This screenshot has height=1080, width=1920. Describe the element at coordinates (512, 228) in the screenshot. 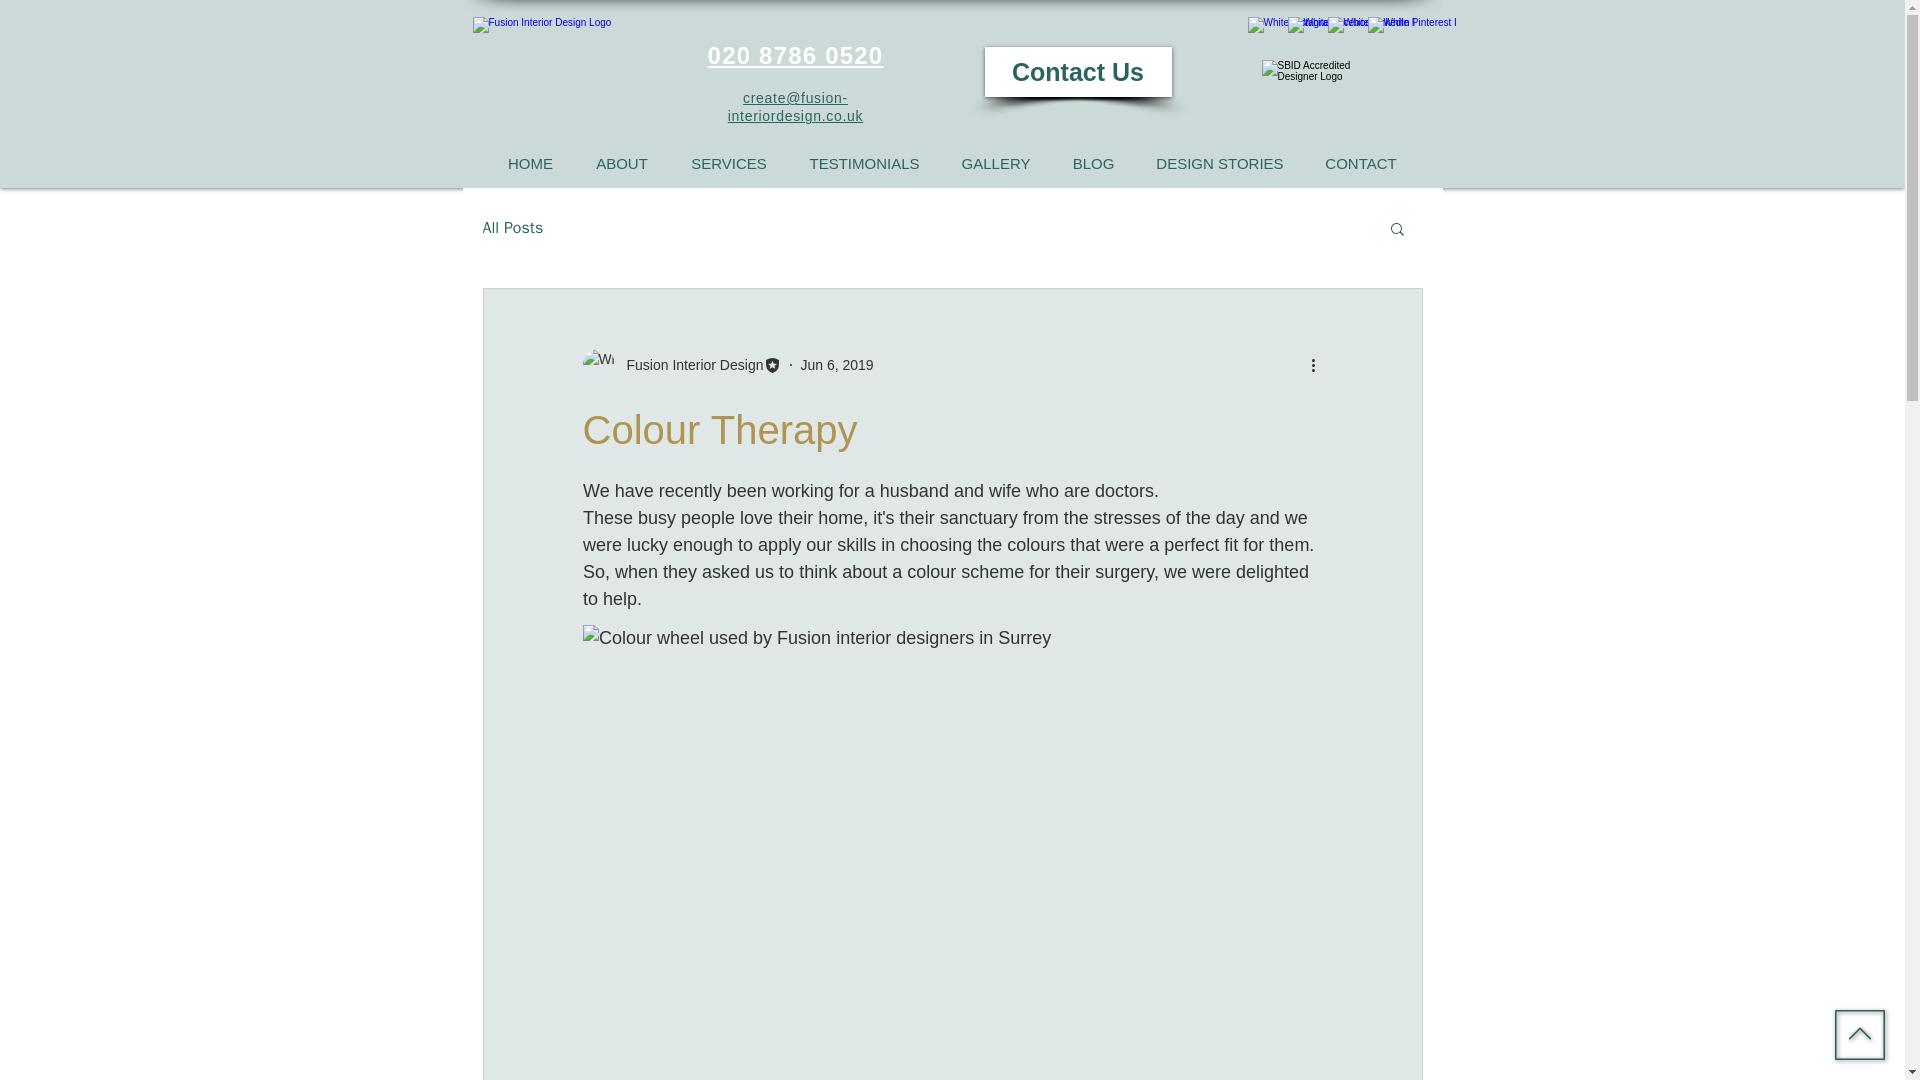

I see `All Posts` at that location.